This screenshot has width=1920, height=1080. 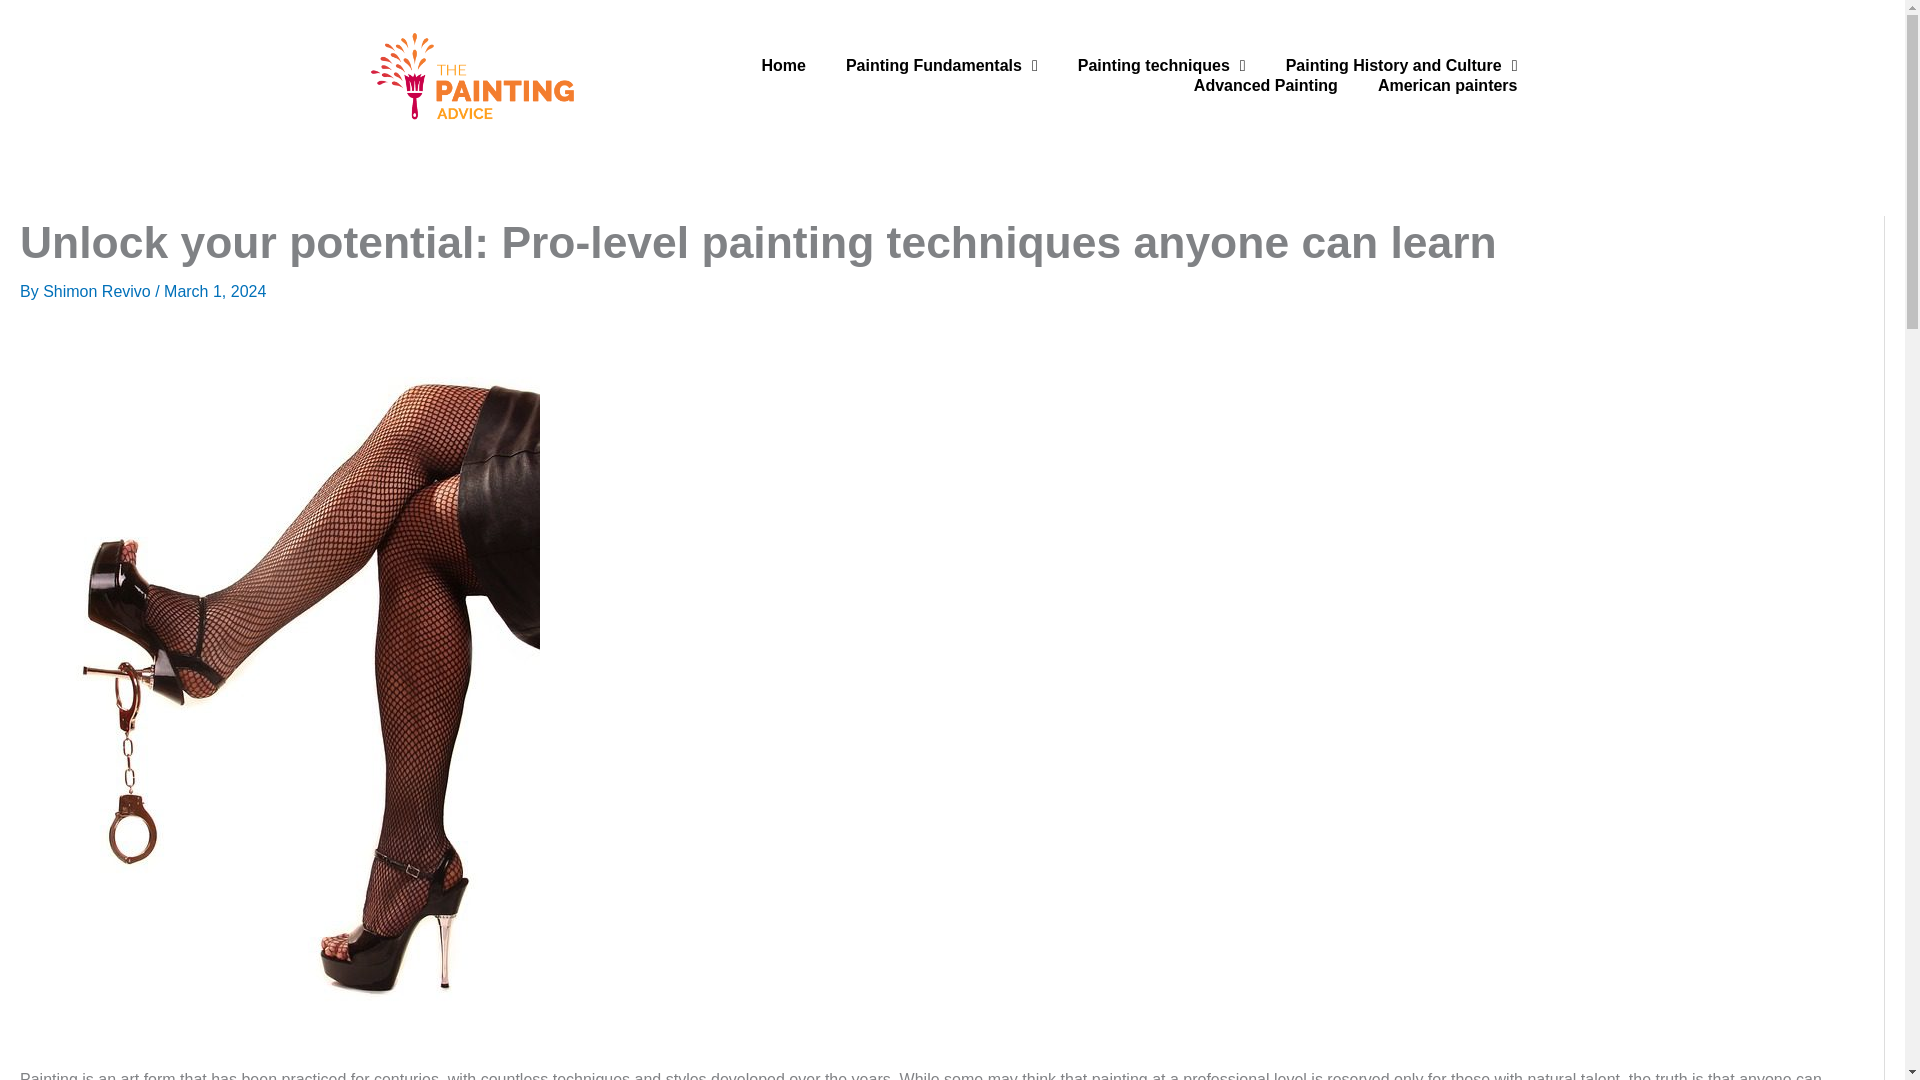 What do you see at coordinates (941, 66) in the screenshot?
I see `Painting Fundamentals` at bounding box center [941, 66].